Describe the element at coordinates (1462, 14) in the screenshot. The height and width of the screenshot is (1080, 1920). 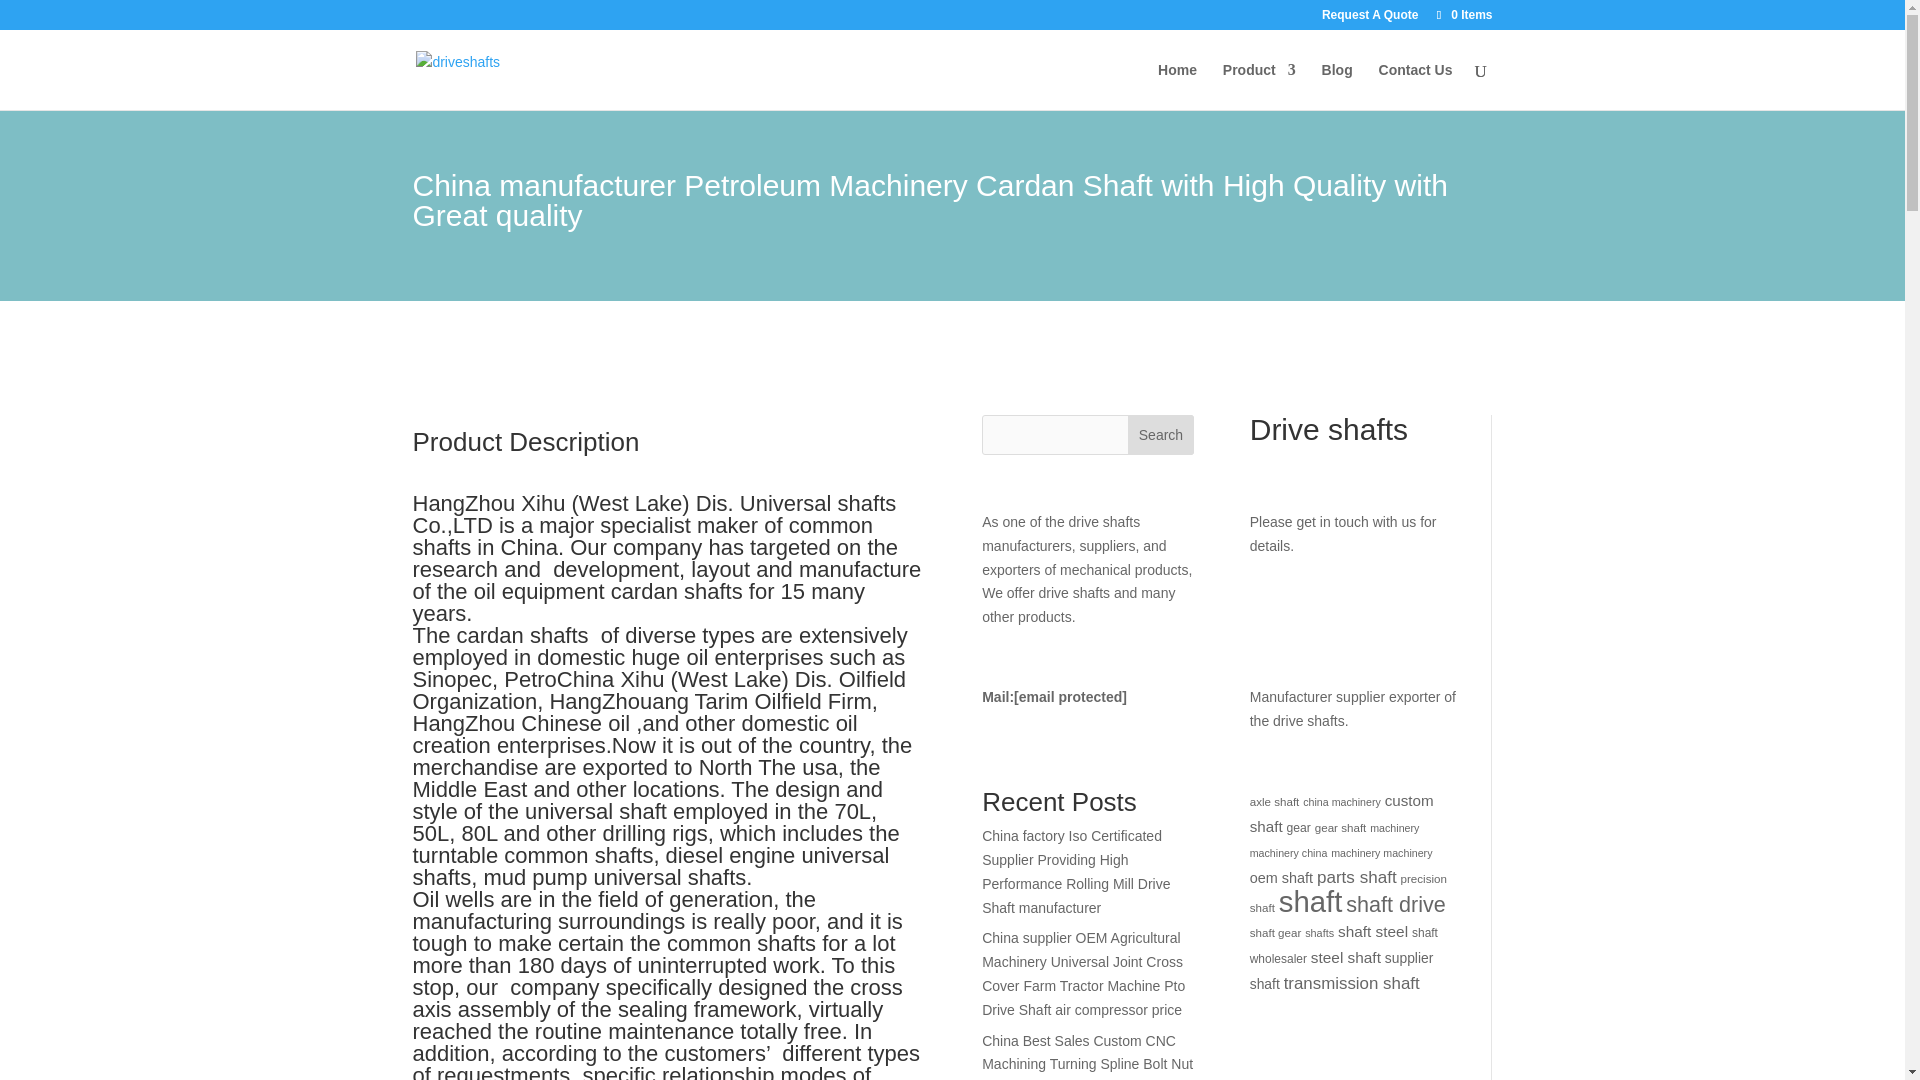
I see `0 Items` at that location.